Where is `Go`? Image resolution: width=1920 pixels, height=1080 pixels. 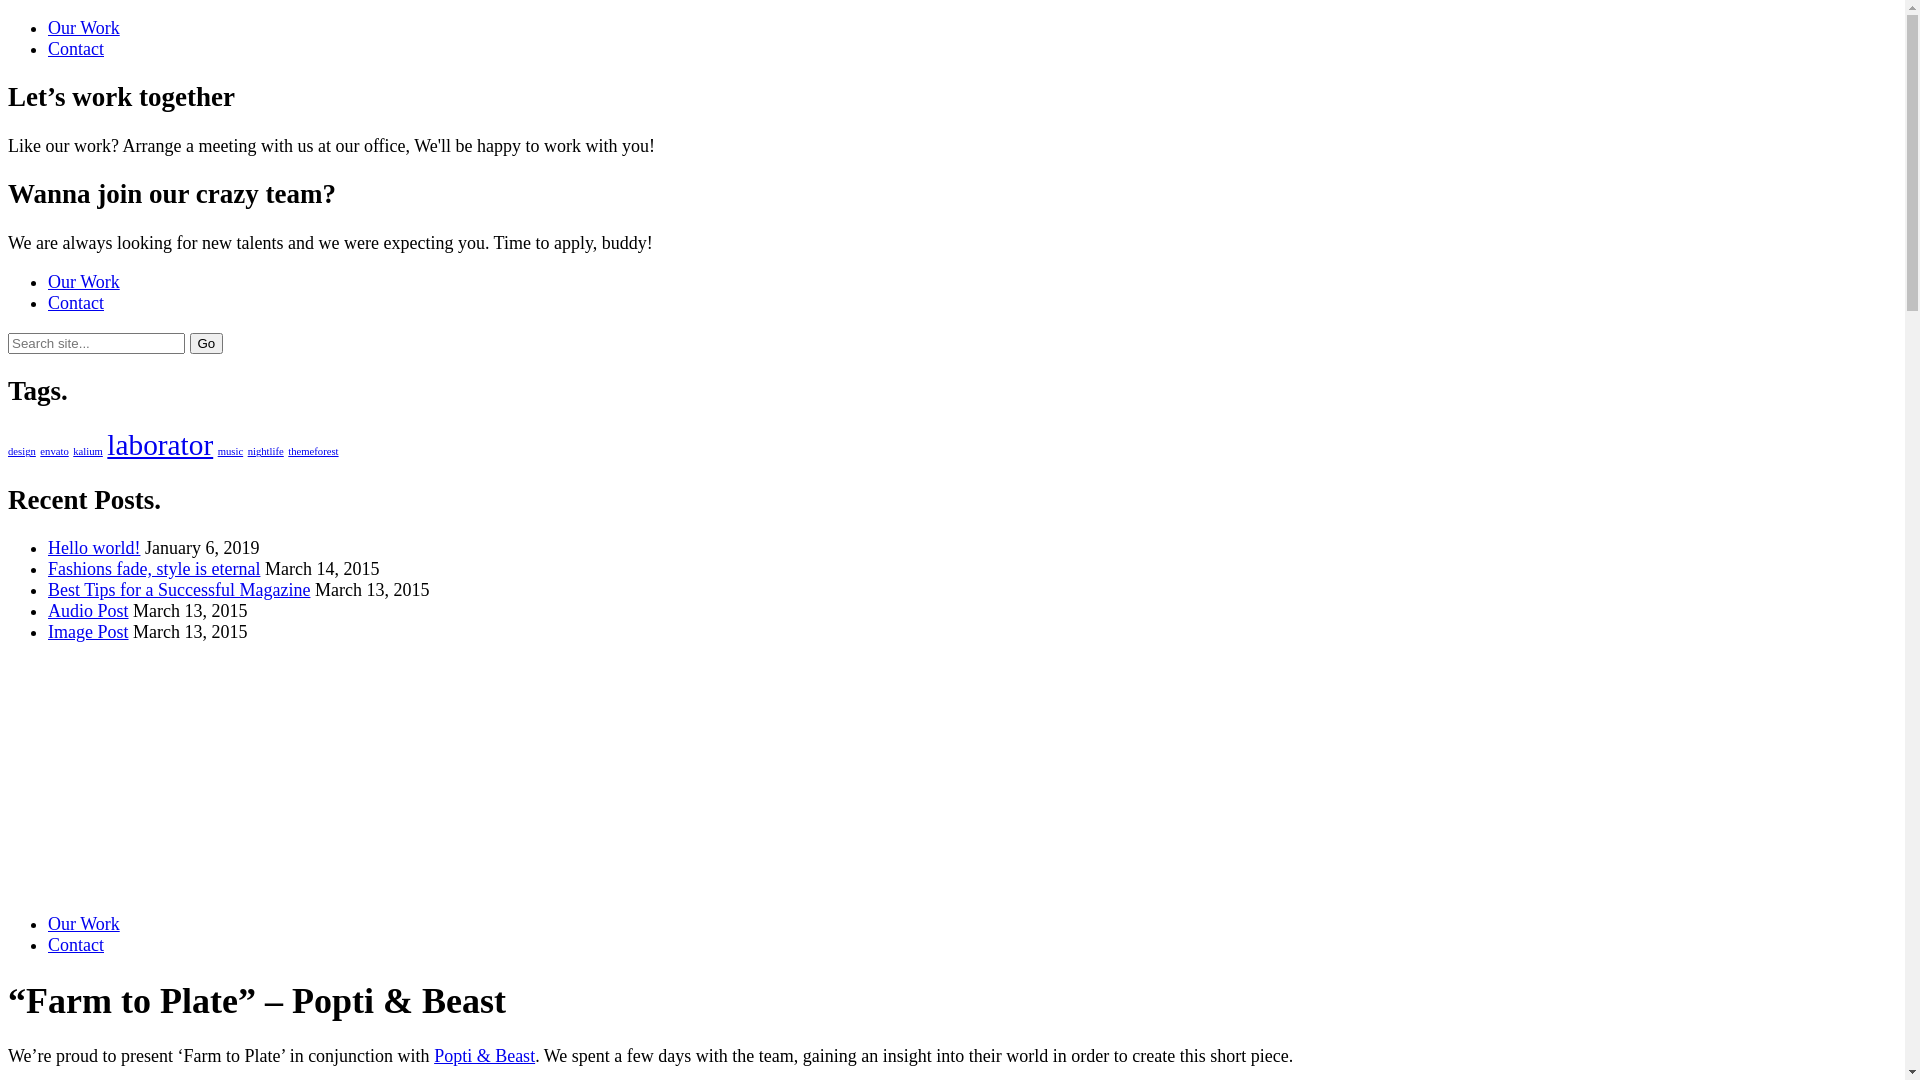 Go is located at coordinates (207, 344).